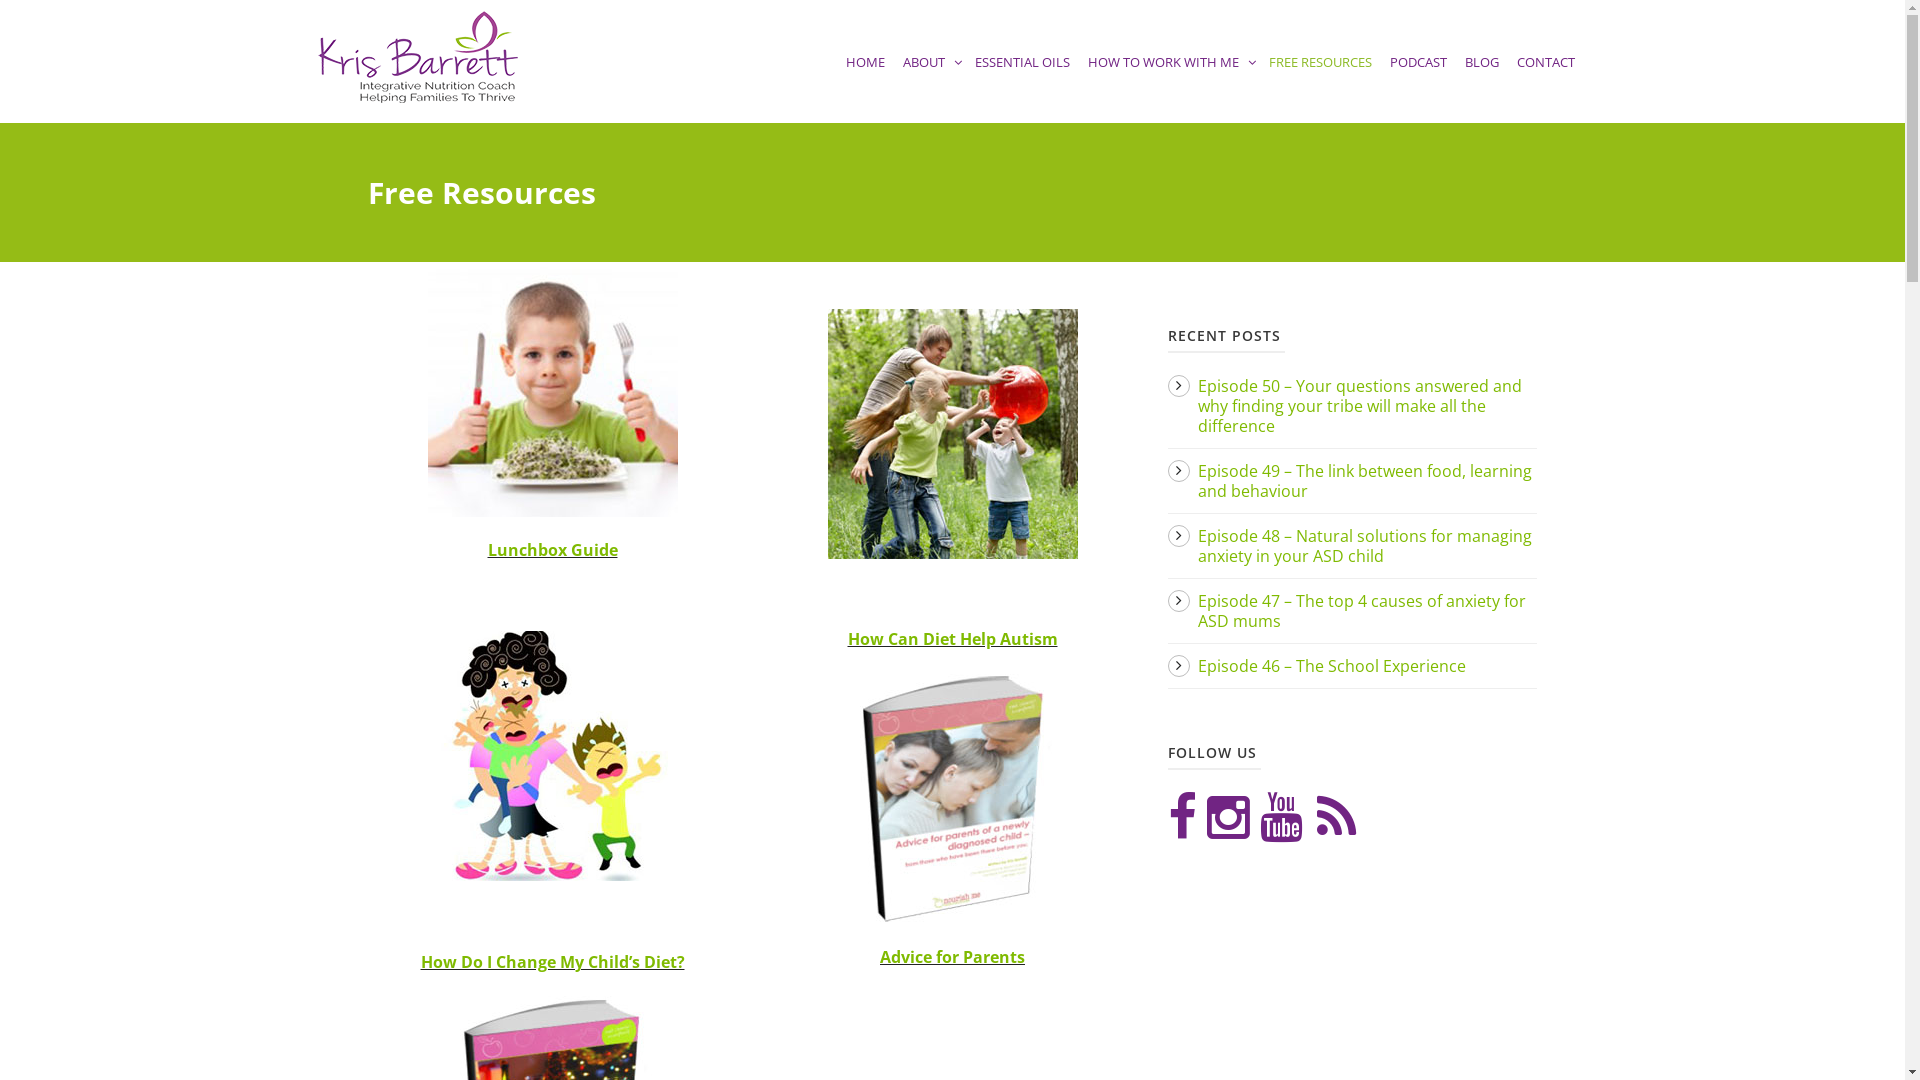  What do you see at coordinates (553, 550) in the screenshot?
I see `Lunchbox Guide` at bounding box center [553, 550].